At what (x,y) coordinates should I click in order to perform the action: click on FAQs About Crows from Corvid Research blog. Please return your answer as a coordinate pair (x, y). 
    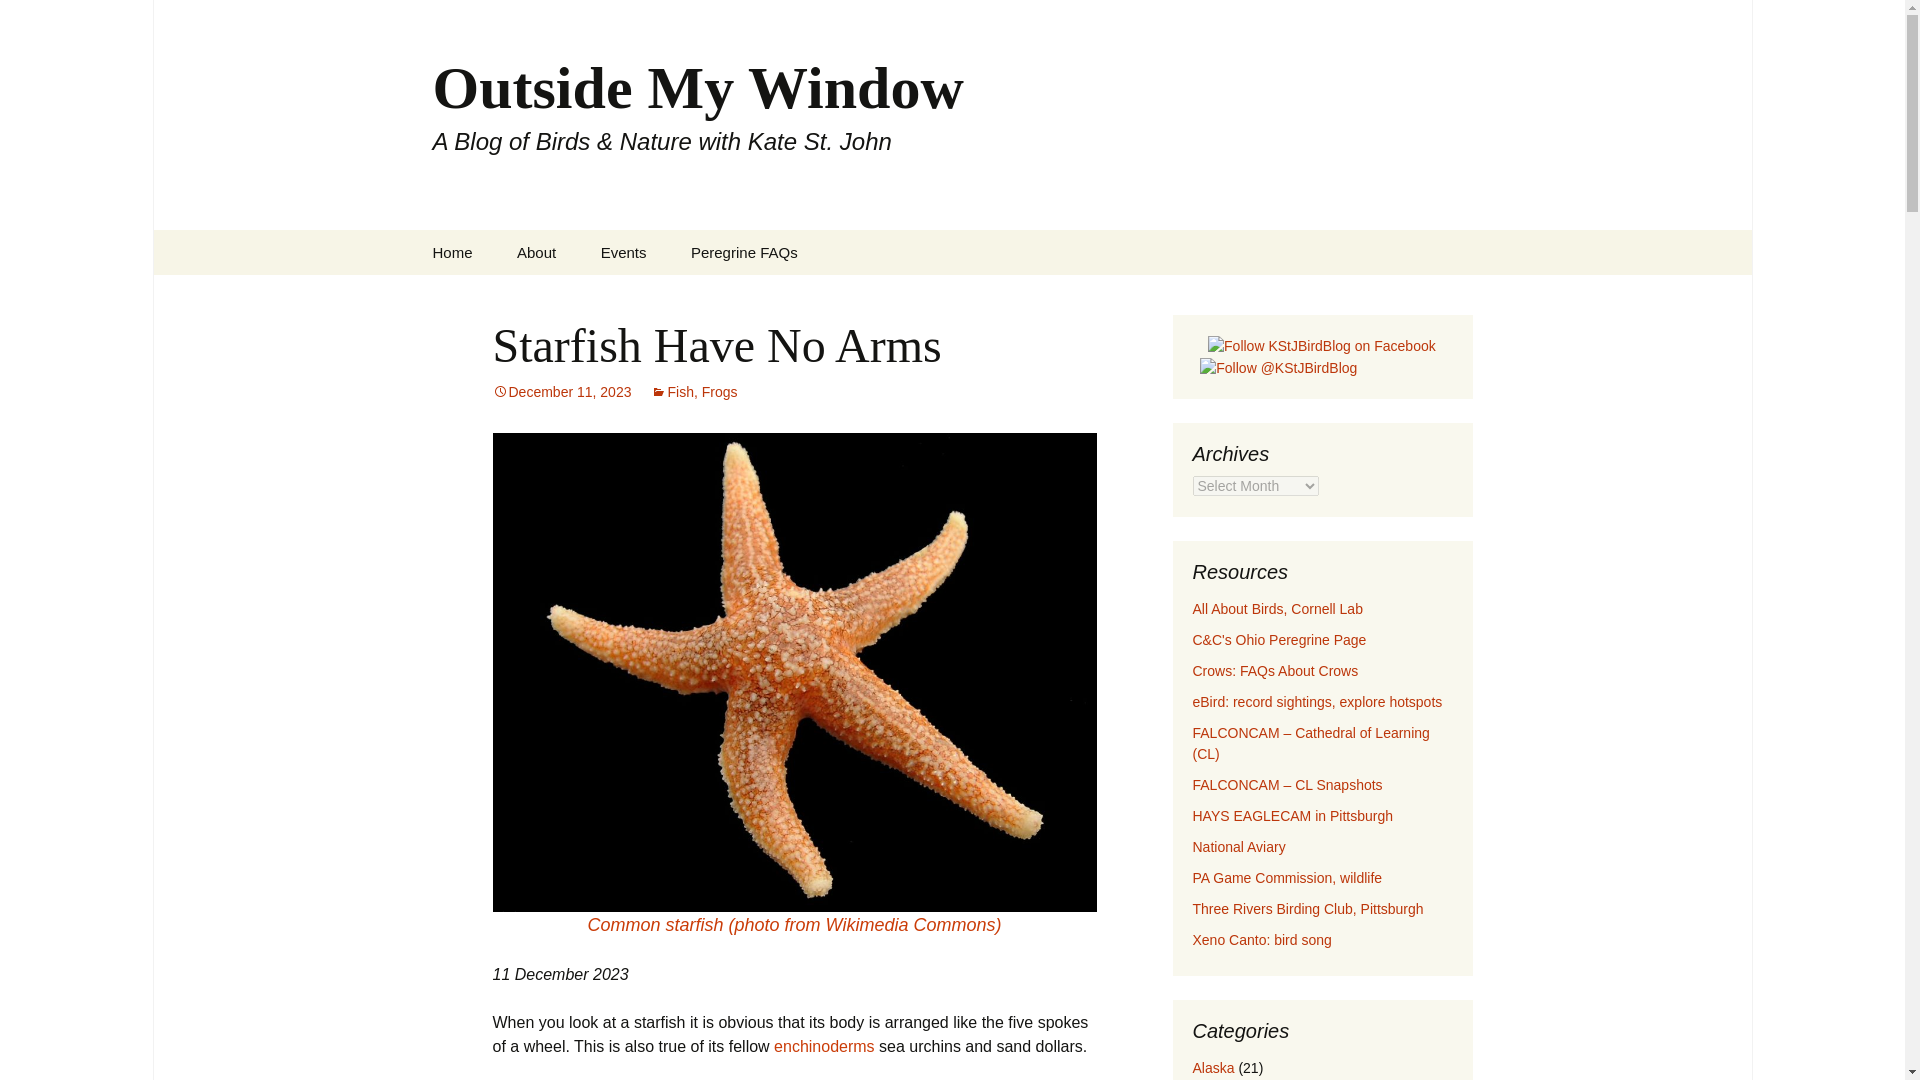
    Looking at the image, I should click on (1274, 671).